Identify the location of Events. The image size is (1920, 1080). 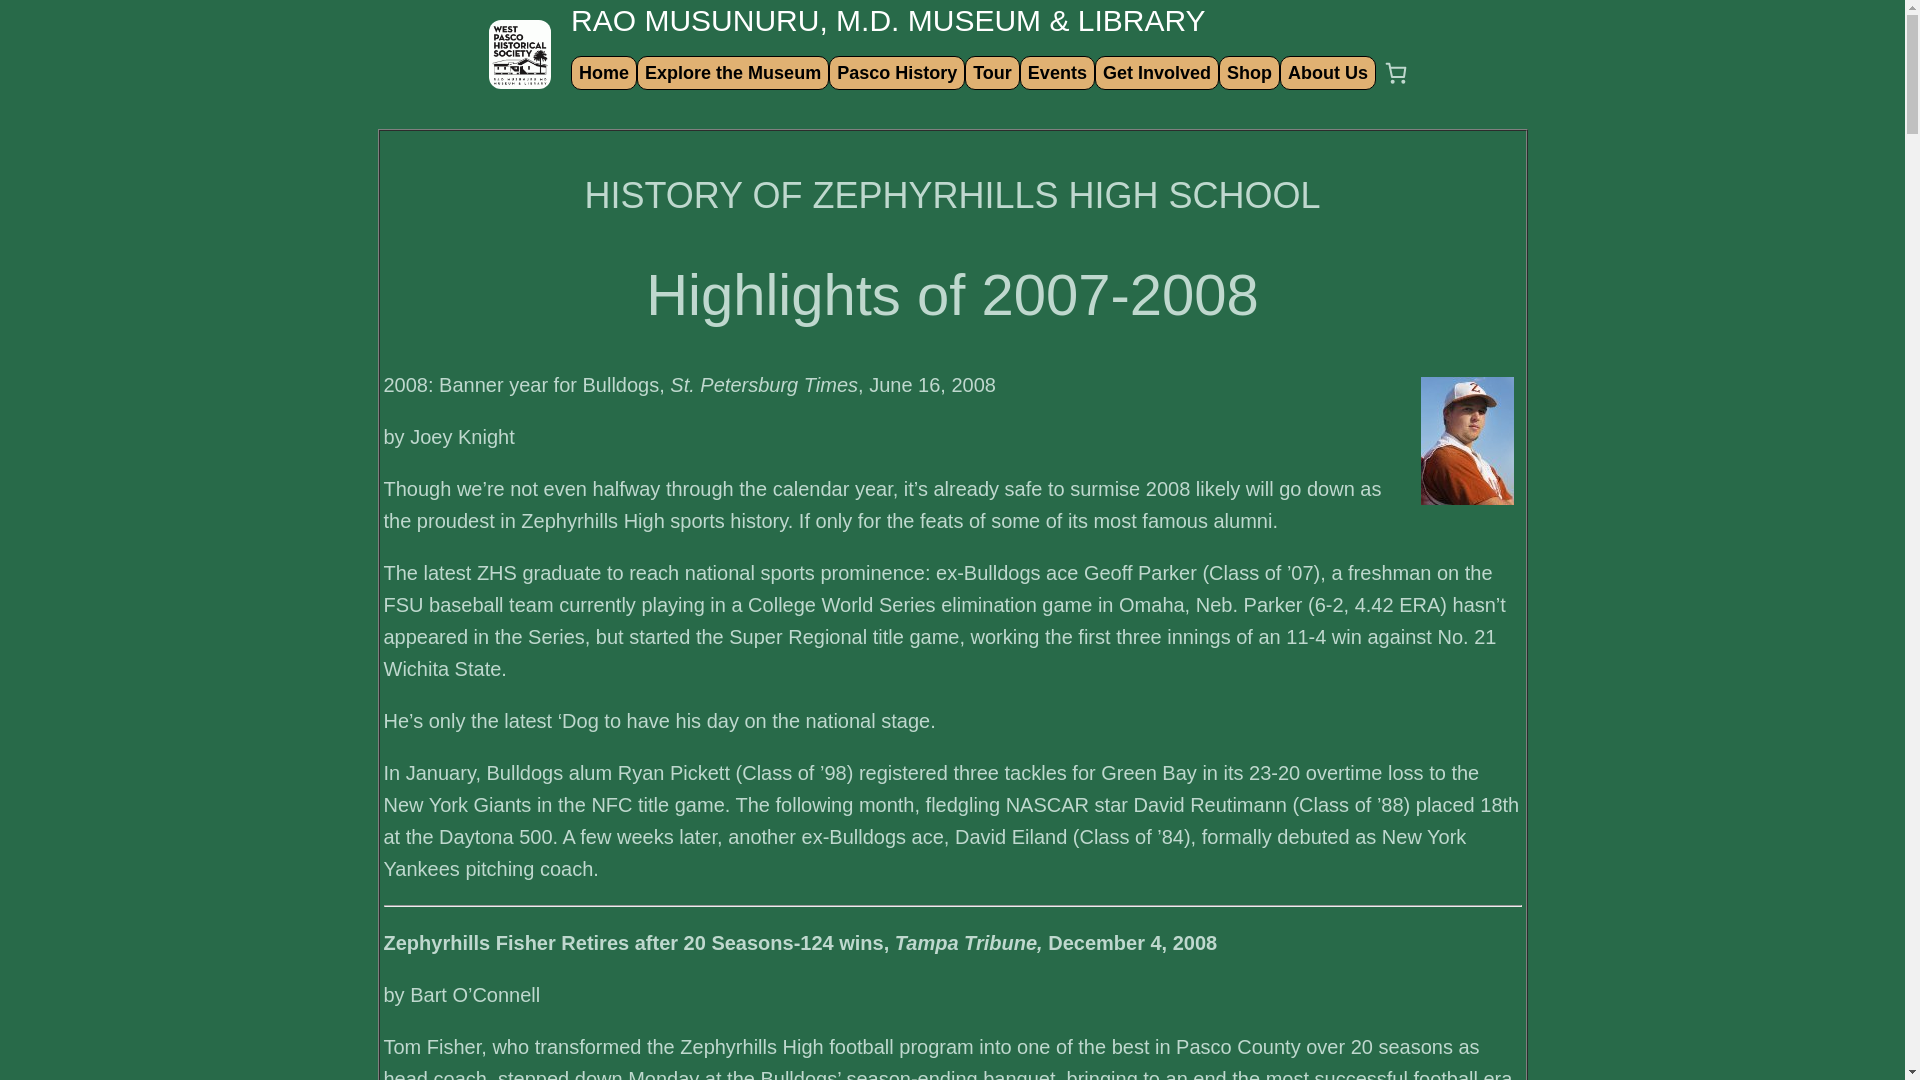
(1058, 73).